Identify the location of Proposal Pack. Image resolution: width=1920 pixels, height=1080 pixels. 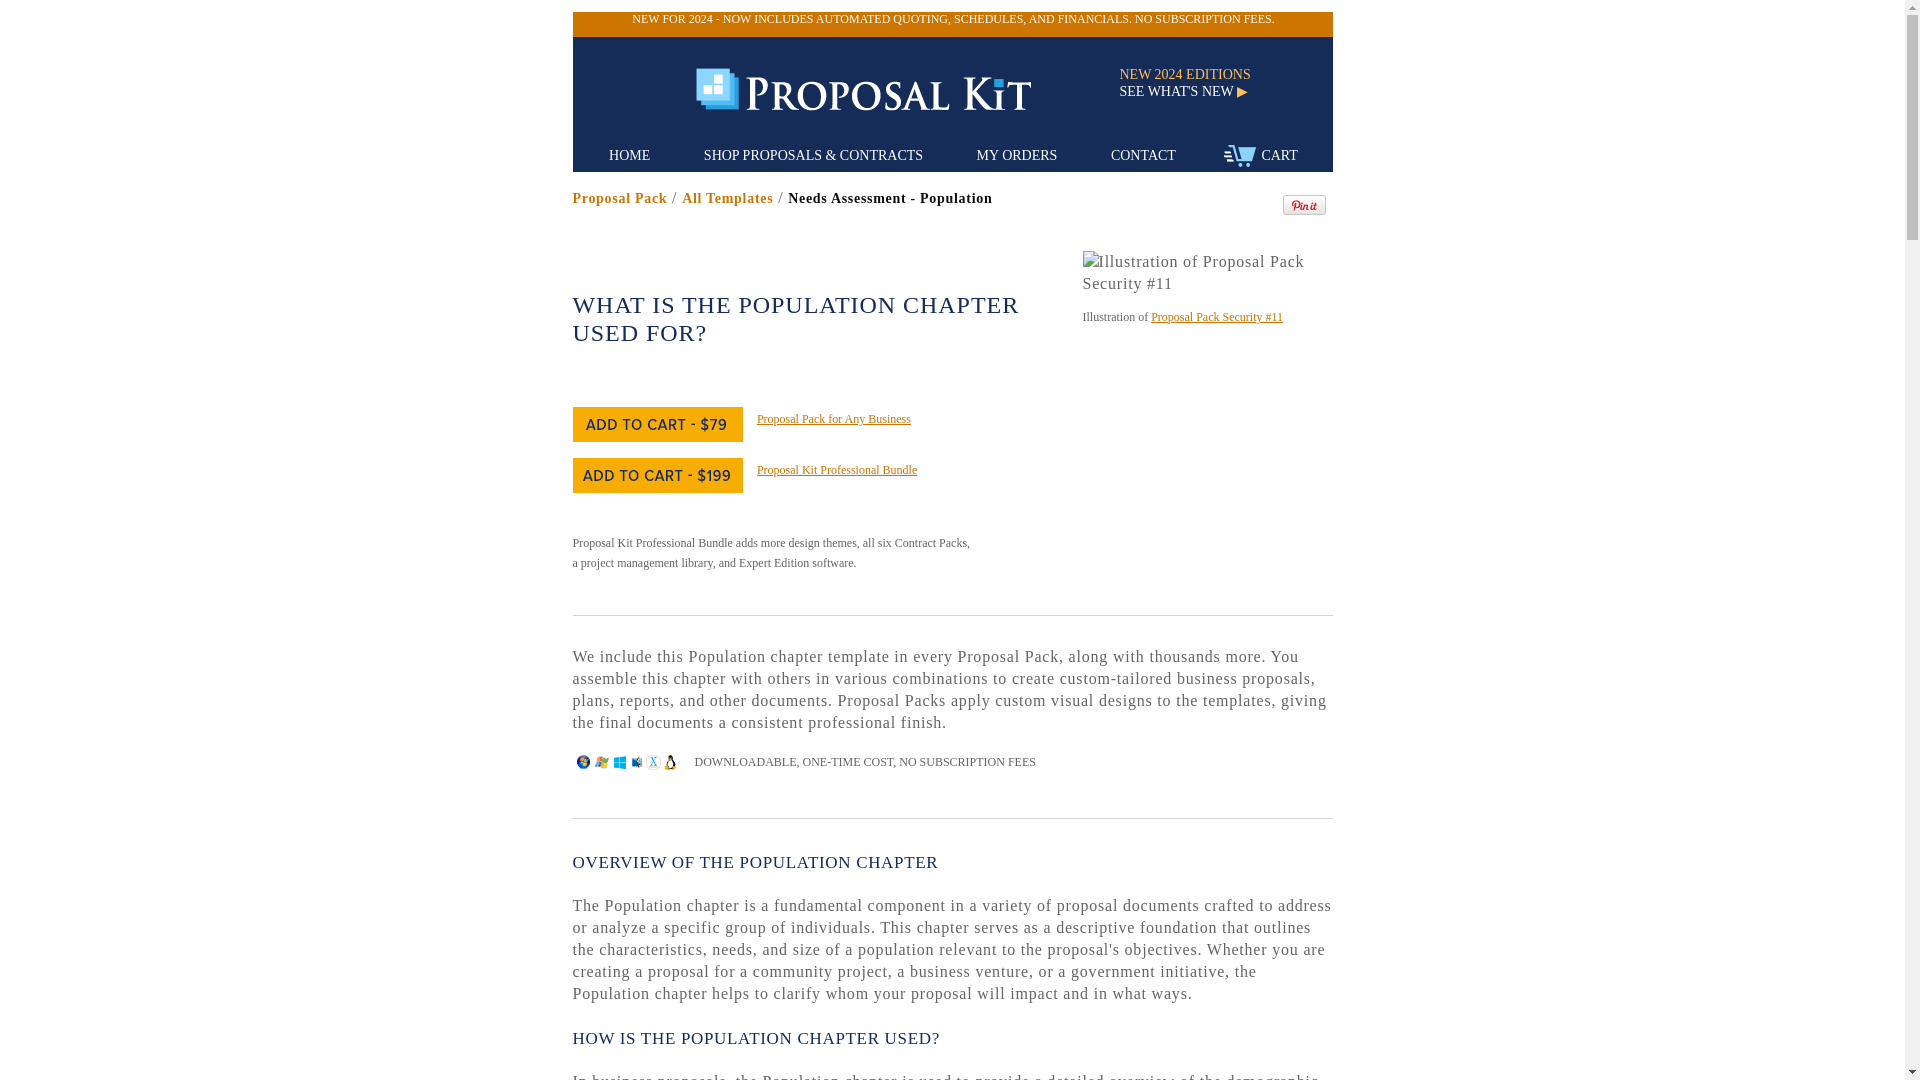
(619, 198).